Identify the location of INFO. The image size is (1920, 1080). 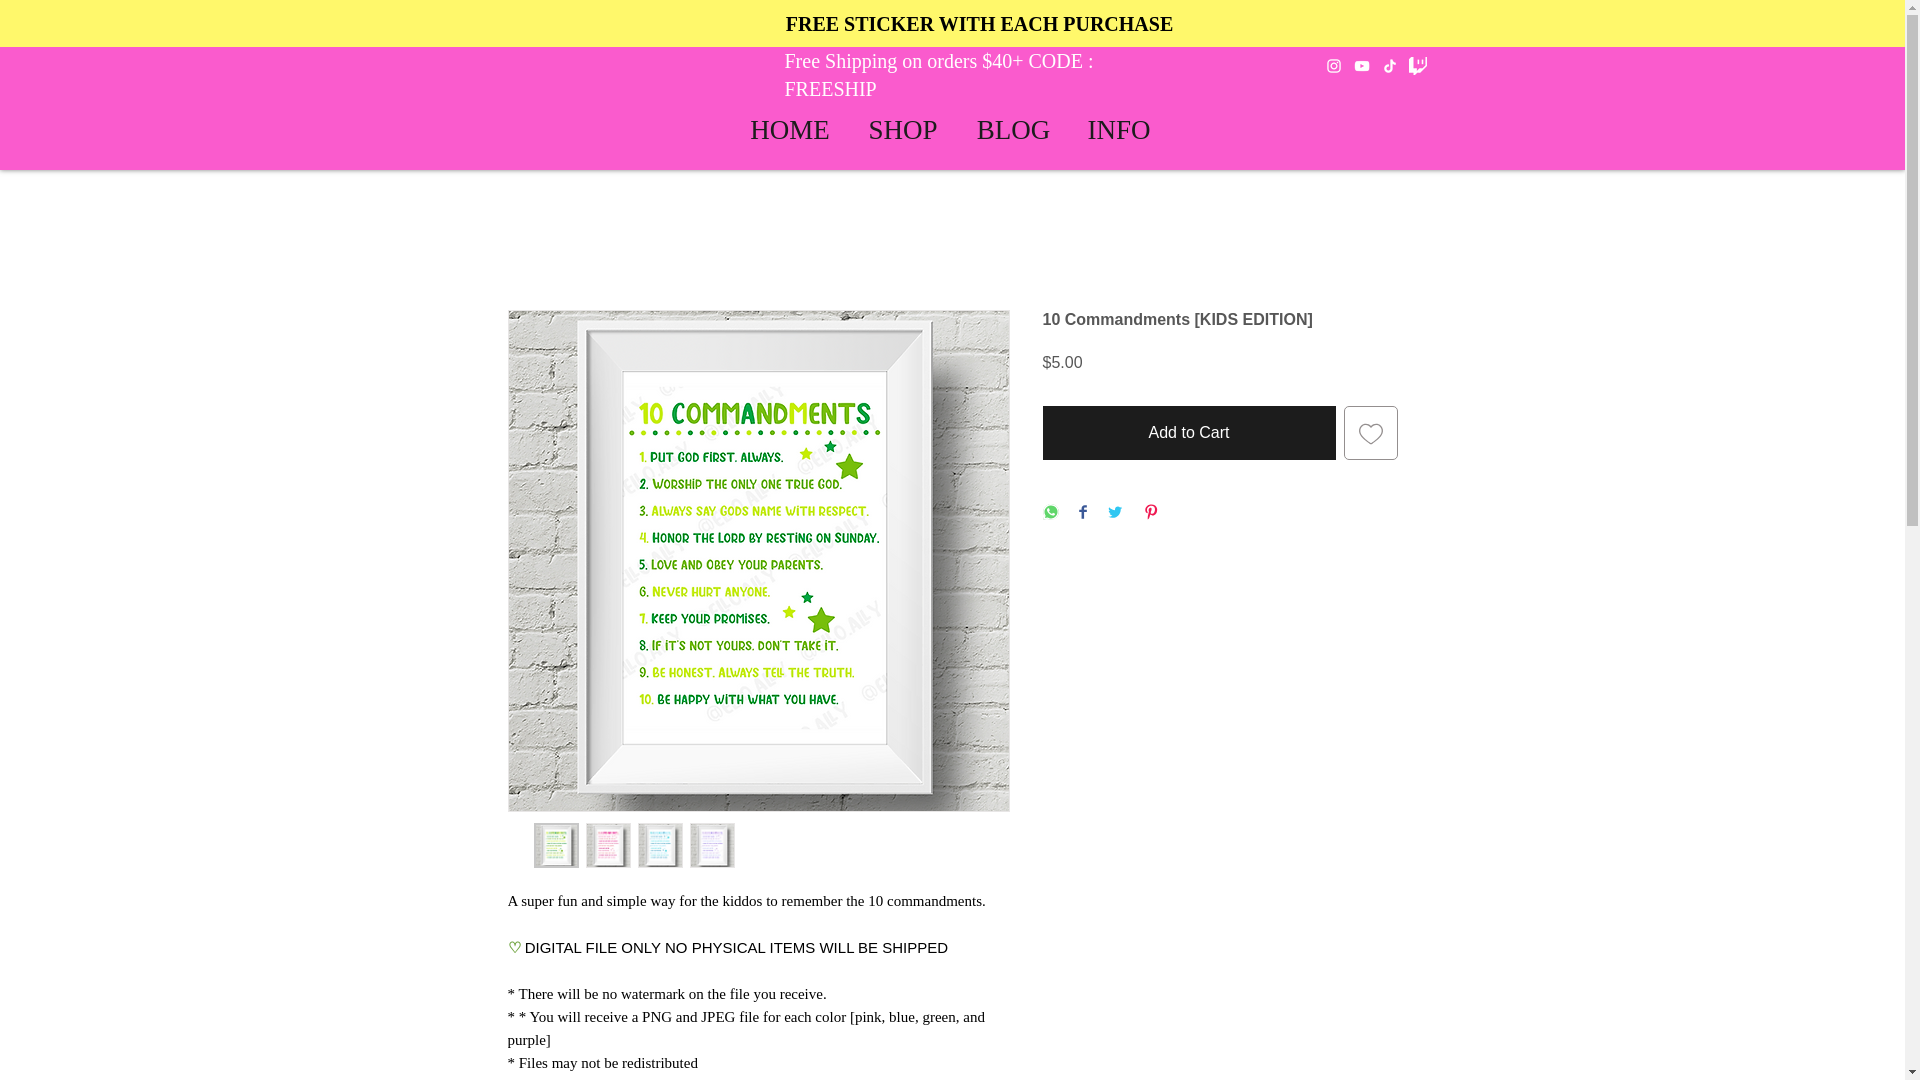
(1119, 128).